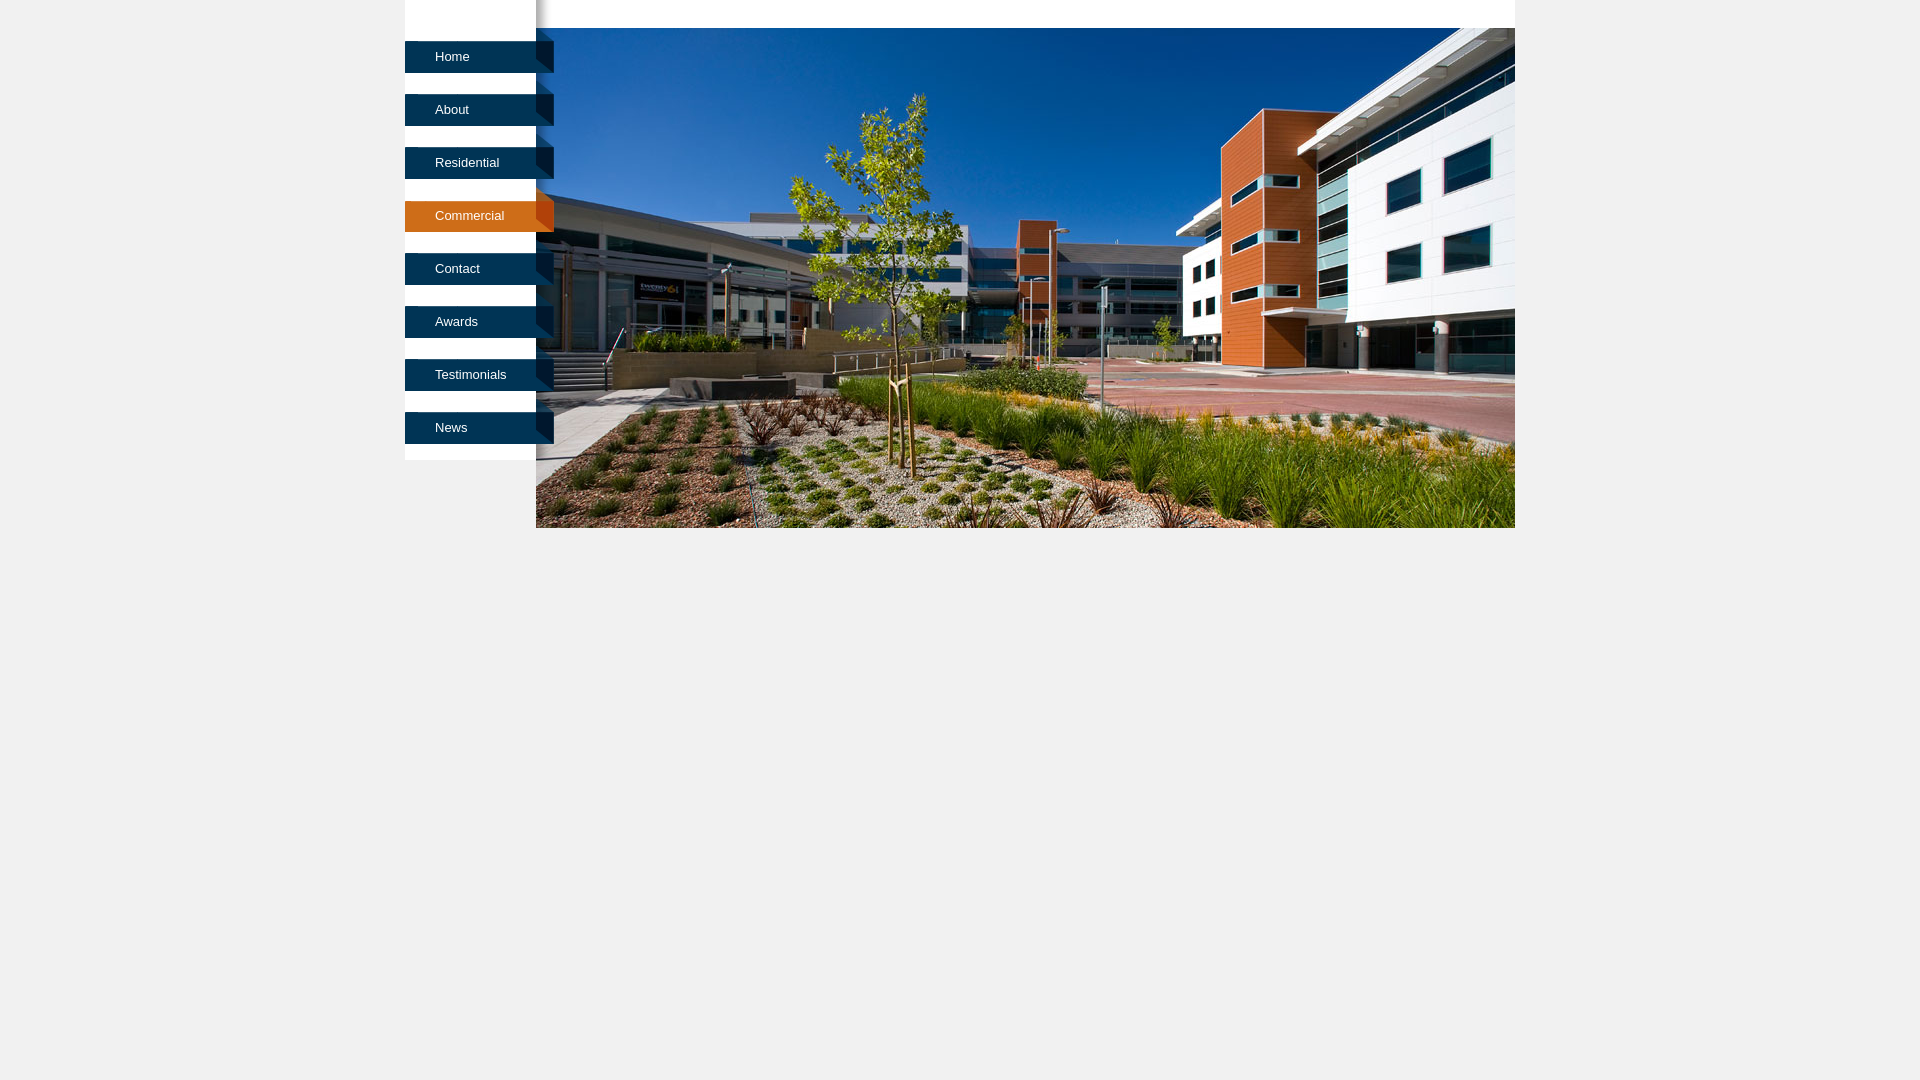  What do you see at coordinates (1026, 278) in the screenshot?
I see `commercial-banner` at bounding box center [1026, 278].